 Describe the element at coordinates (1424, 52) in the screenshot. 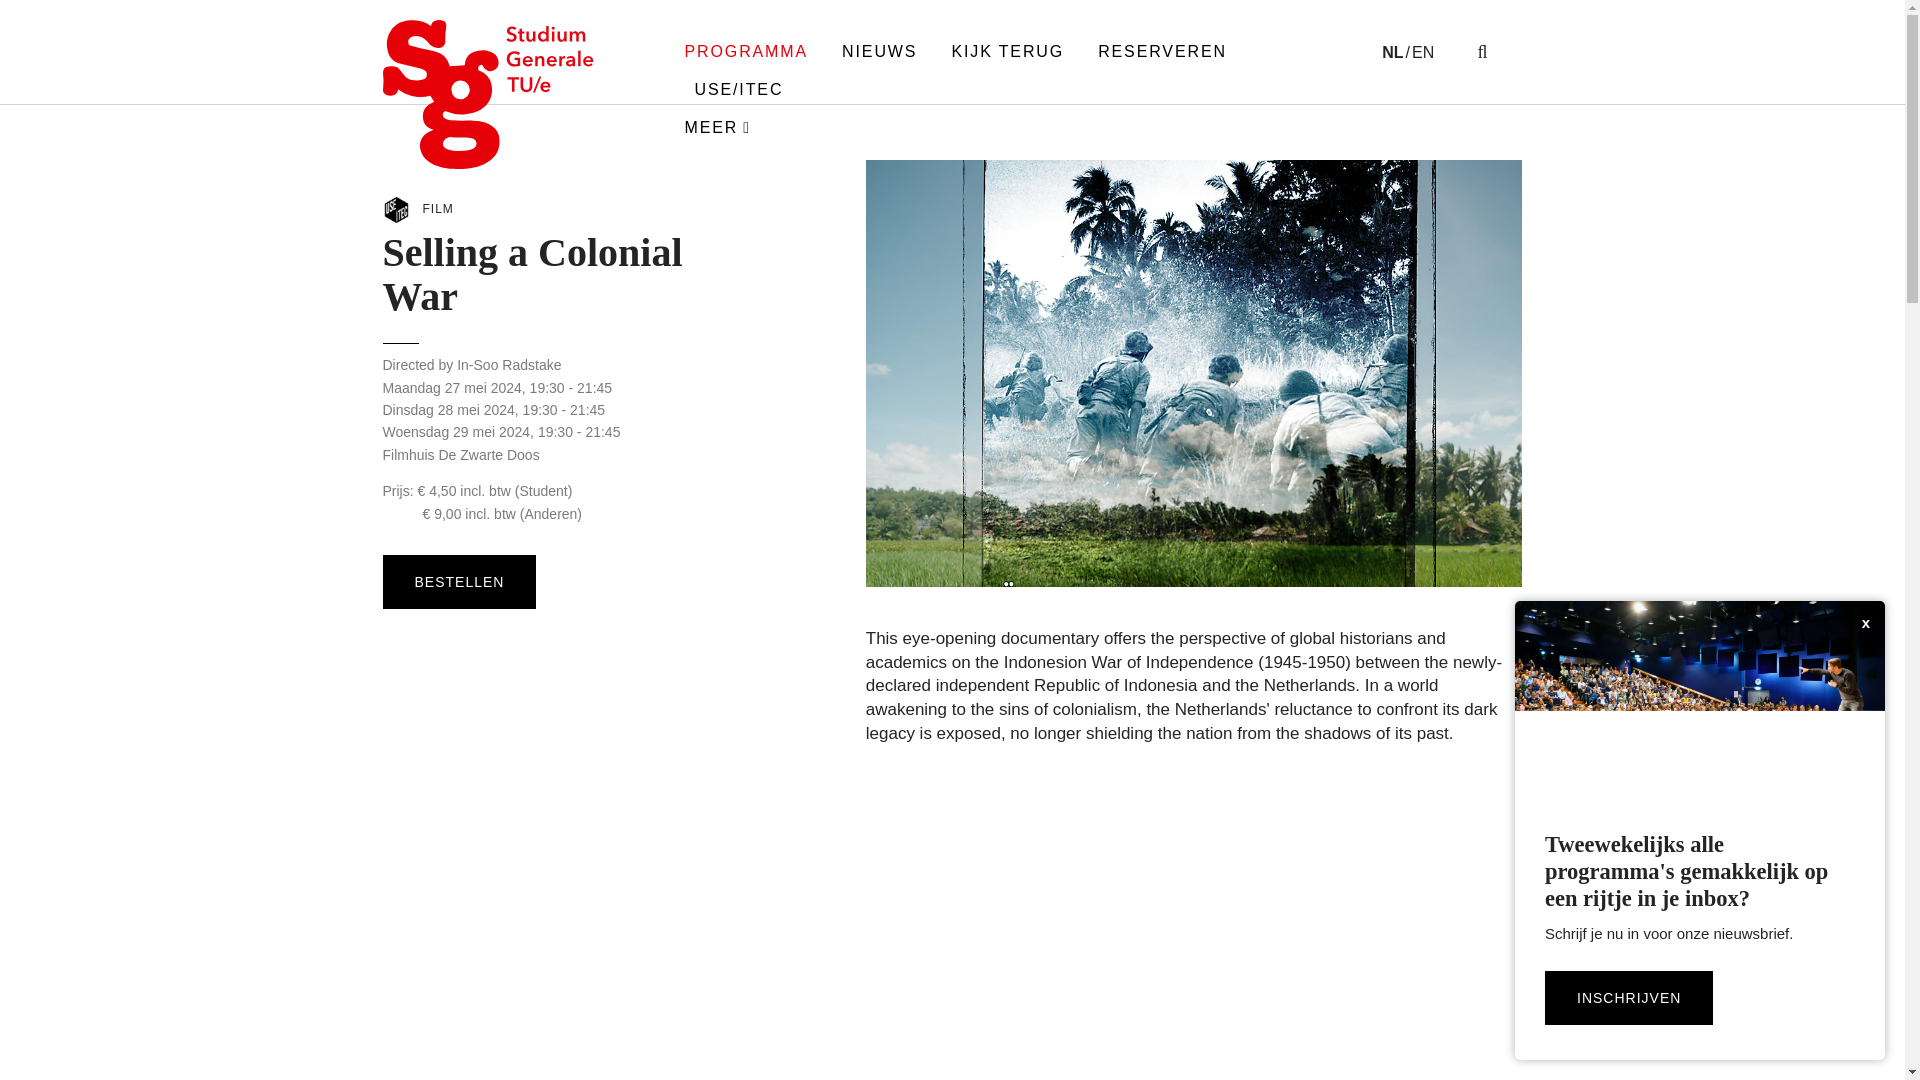

I see `EN` at that location.